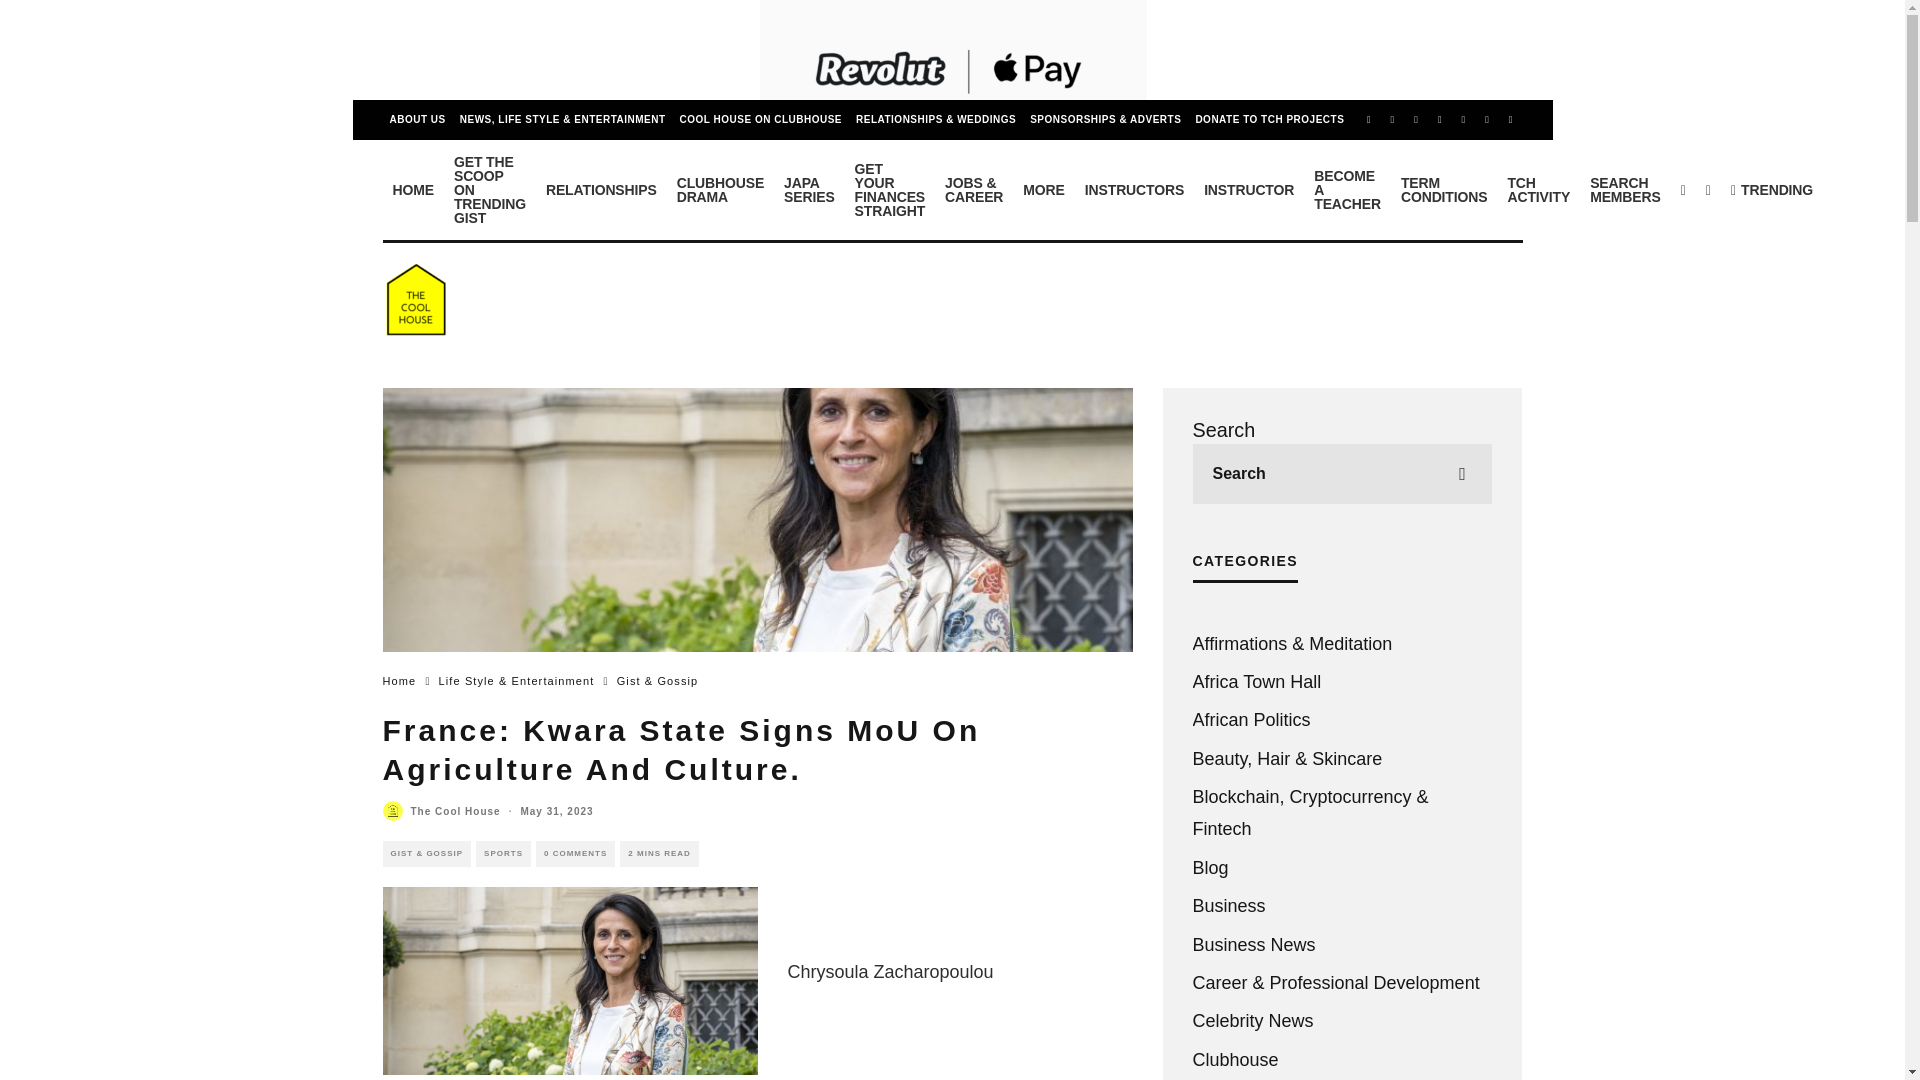 The width and height of the screenshot is (1920, 1080). What do you see at coordinates (760, 120) in the screenshot?
I see `Buy now!` at bounding box center [760, 120].